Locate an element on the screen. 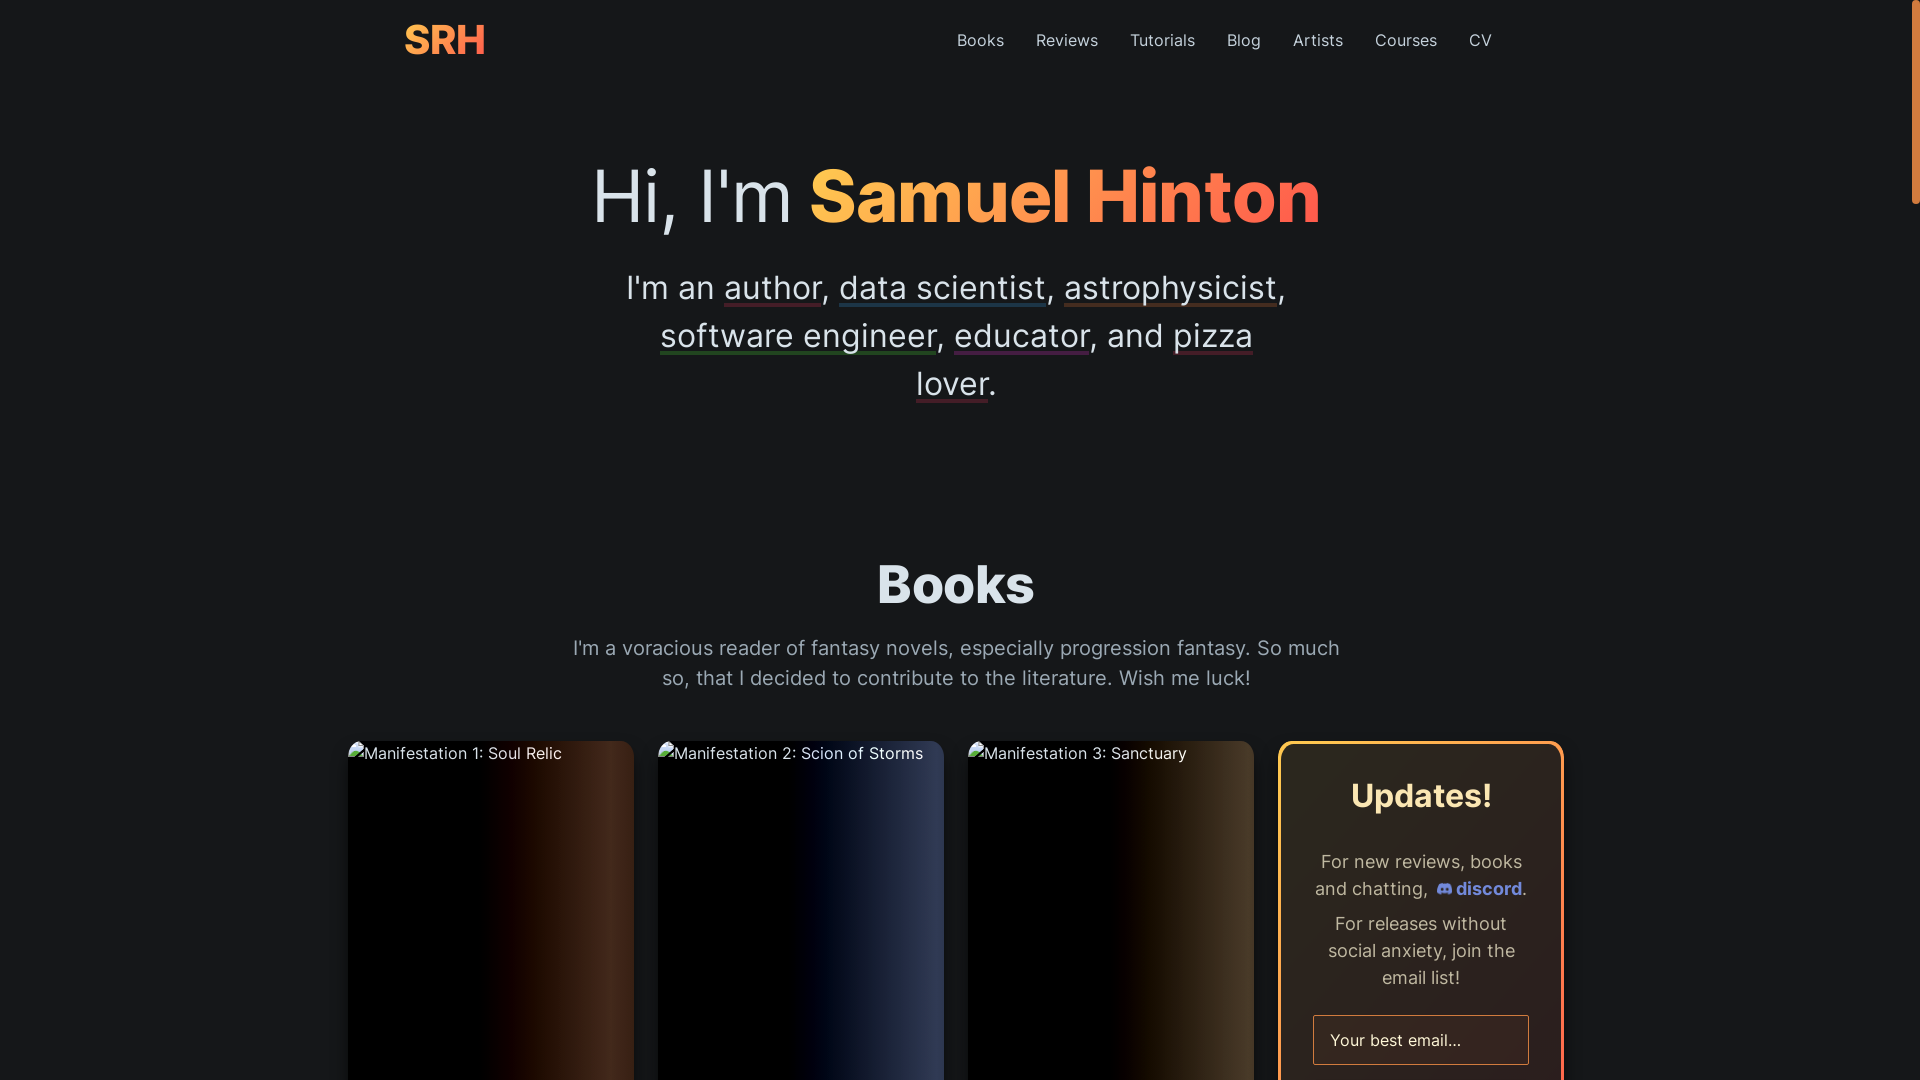  Blog is located at coordinates (1244, 40).